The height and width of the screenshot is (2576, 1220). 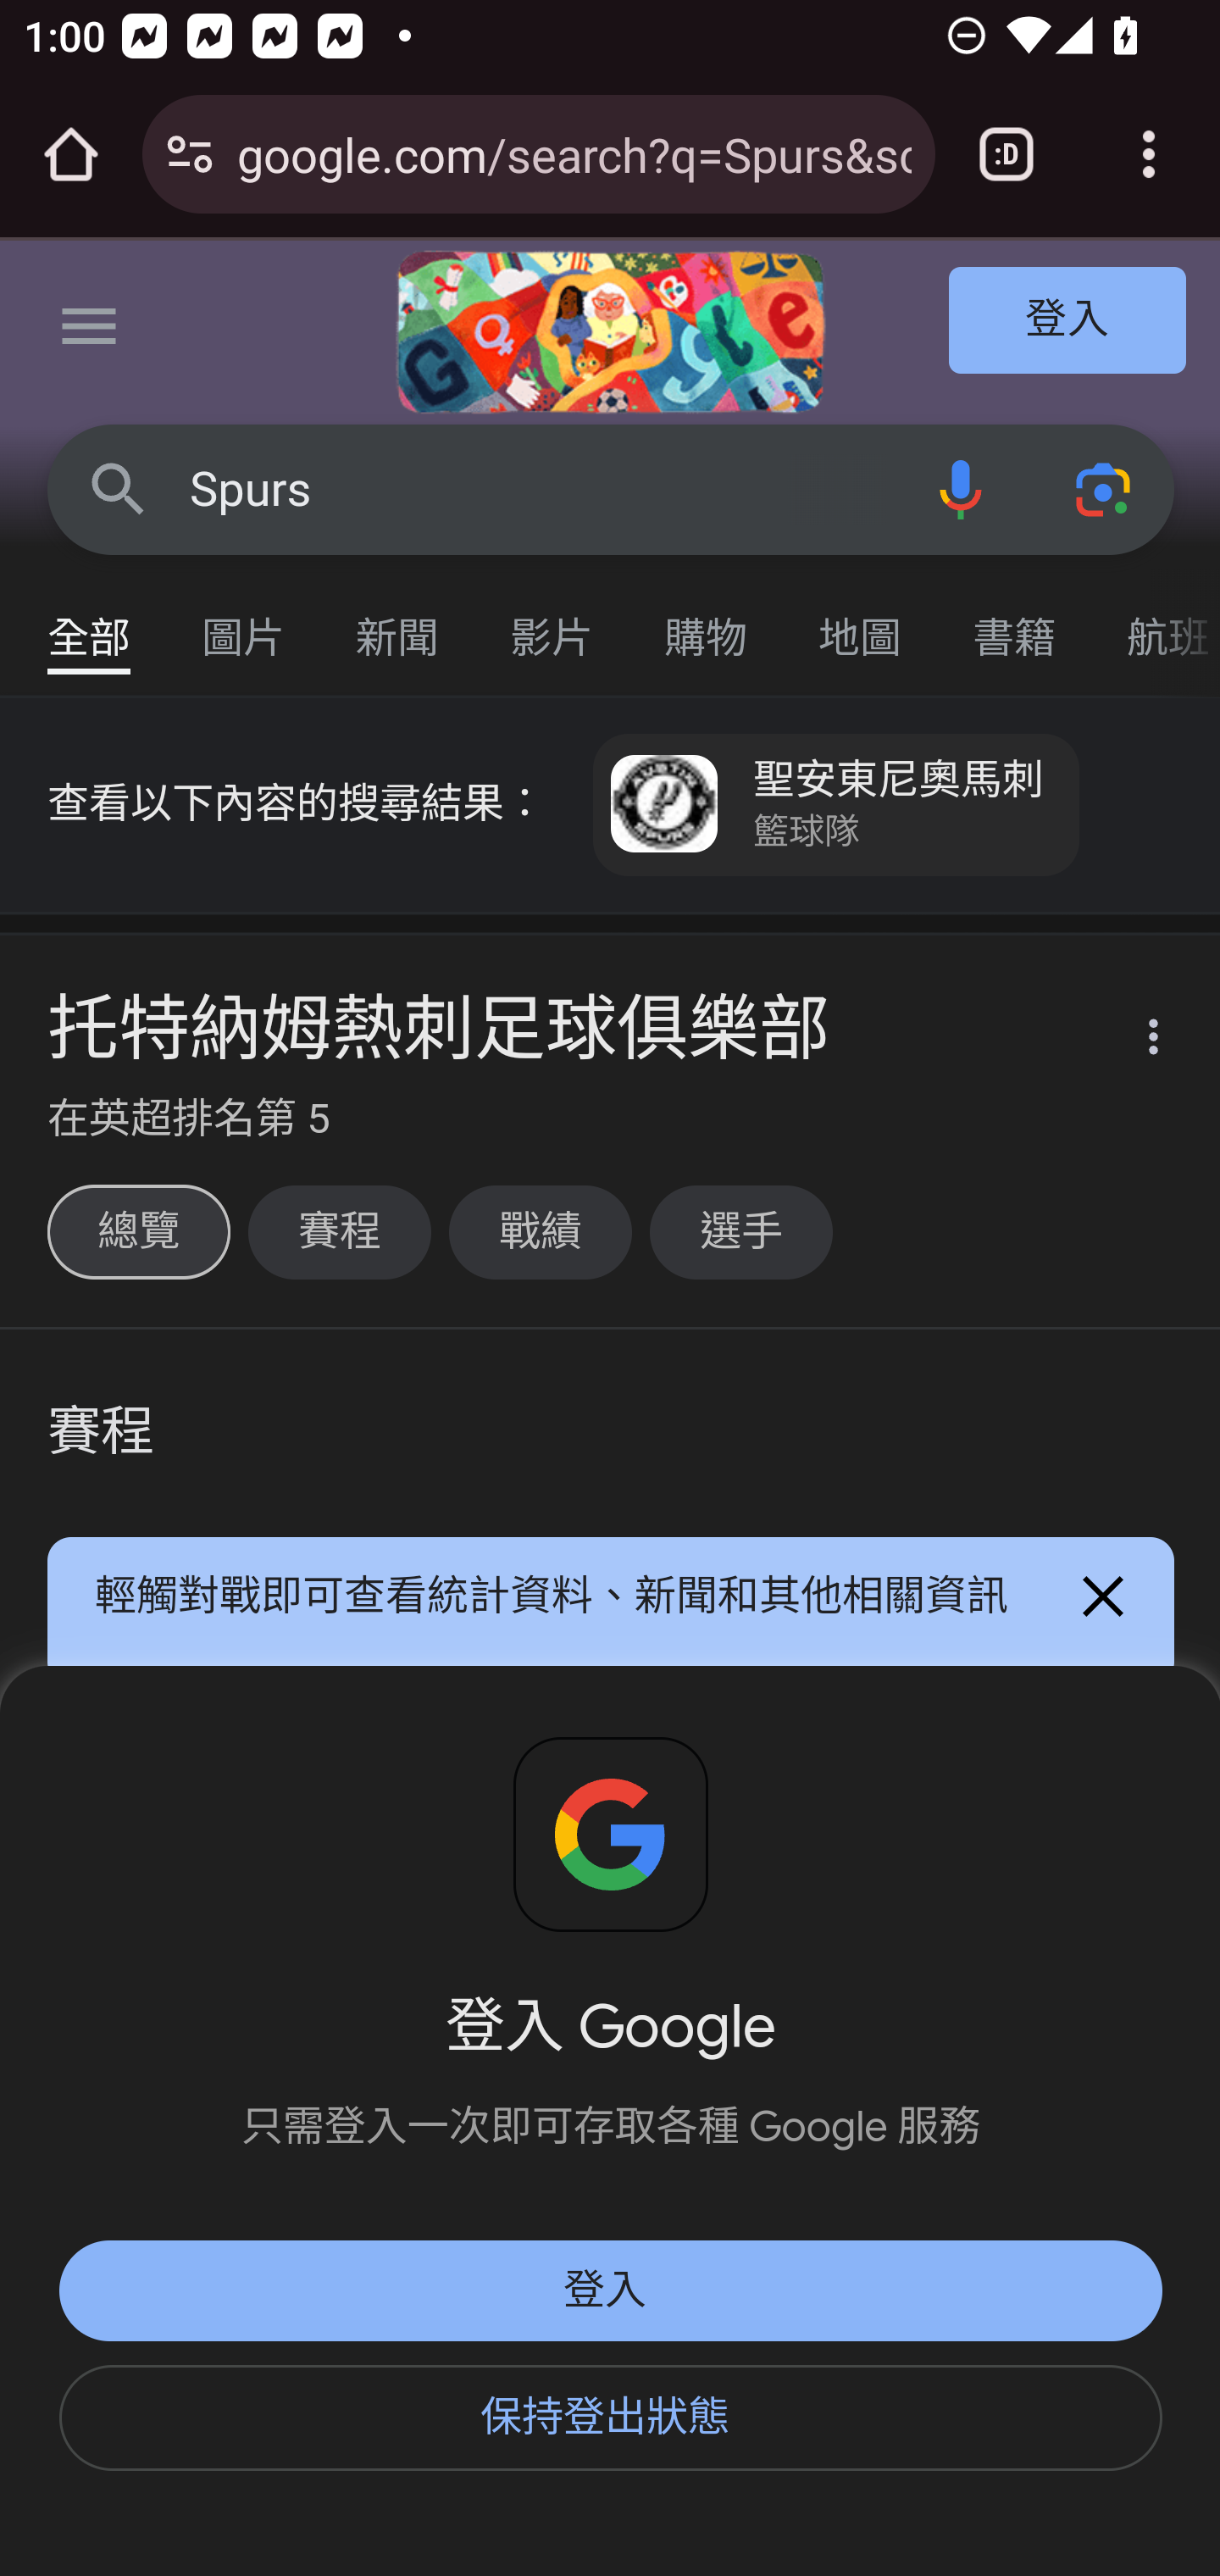 What do you see at coordinates (740, 1232) in the screenshot?
I see `選手` at bounding box center [740, 1232].